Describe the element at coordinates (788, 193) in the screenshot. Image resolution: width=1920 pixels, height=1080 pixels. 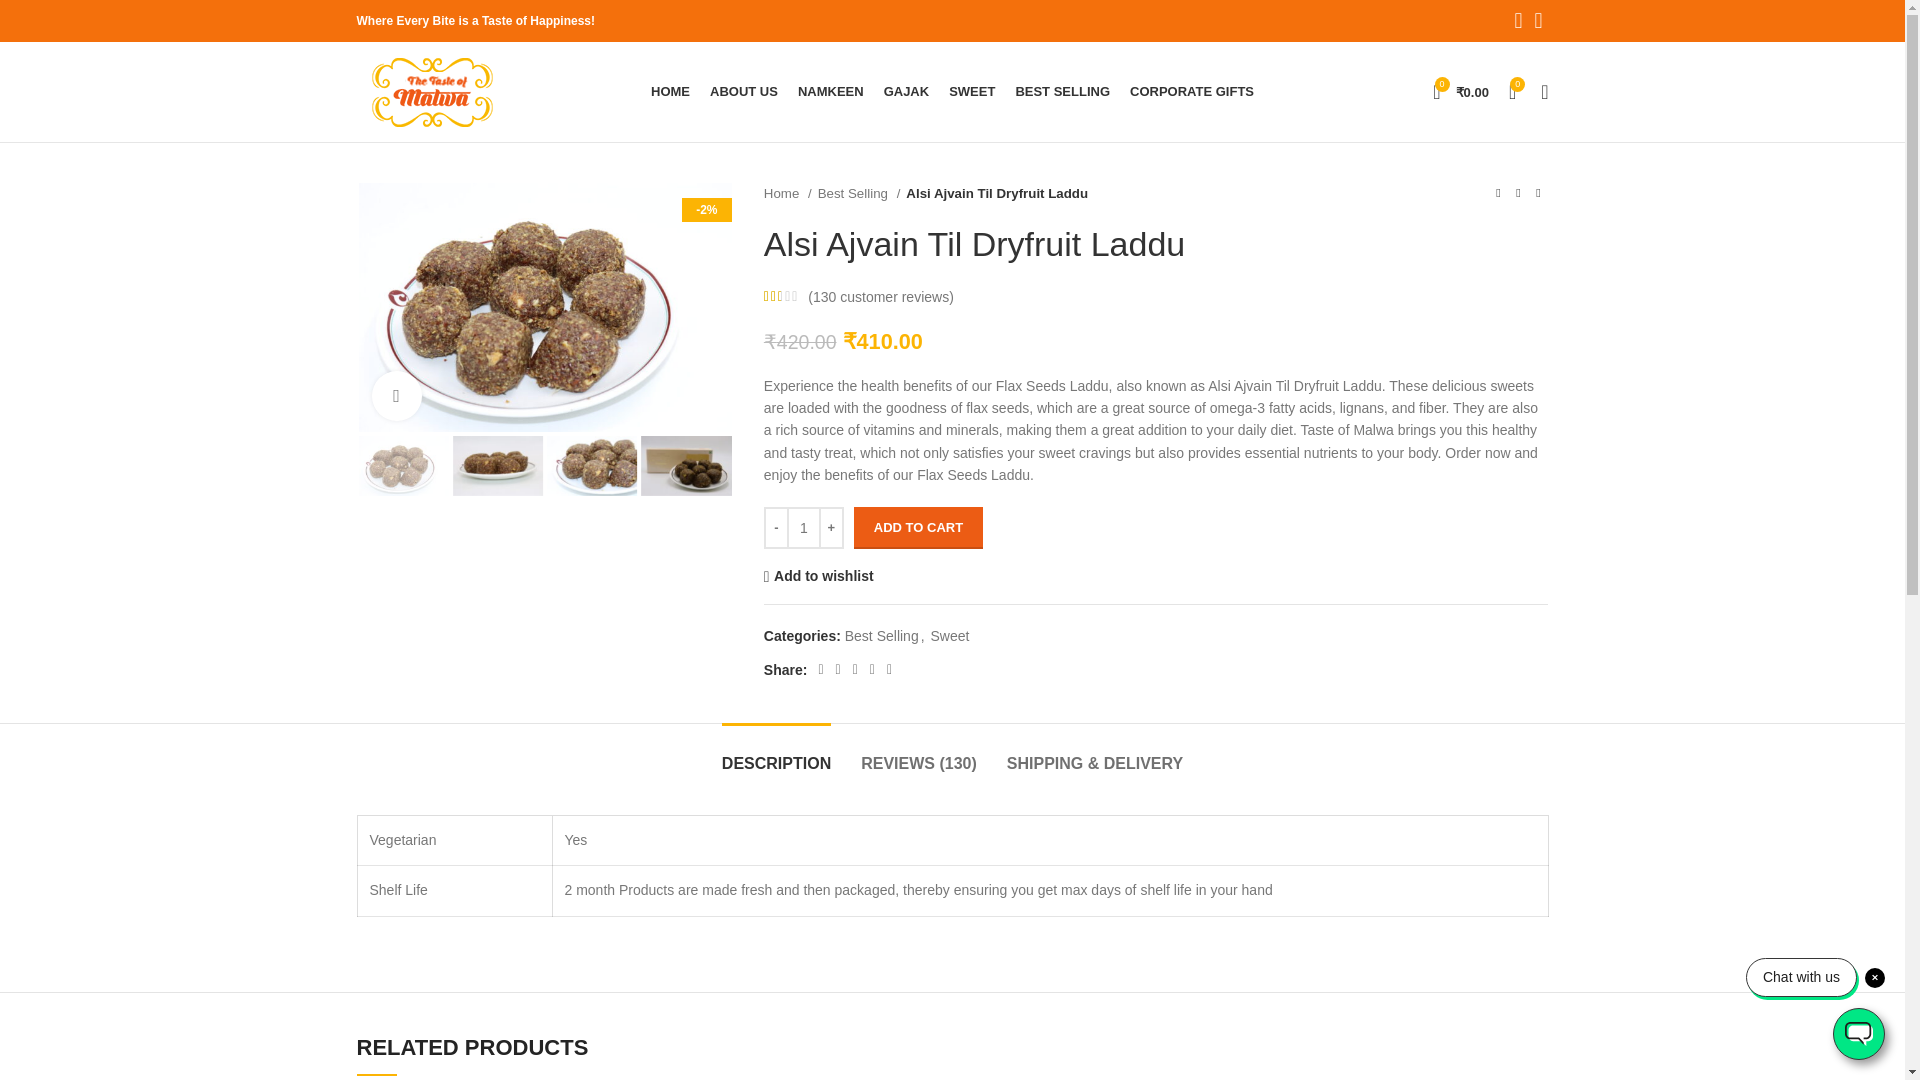
I see `Home` at that location.